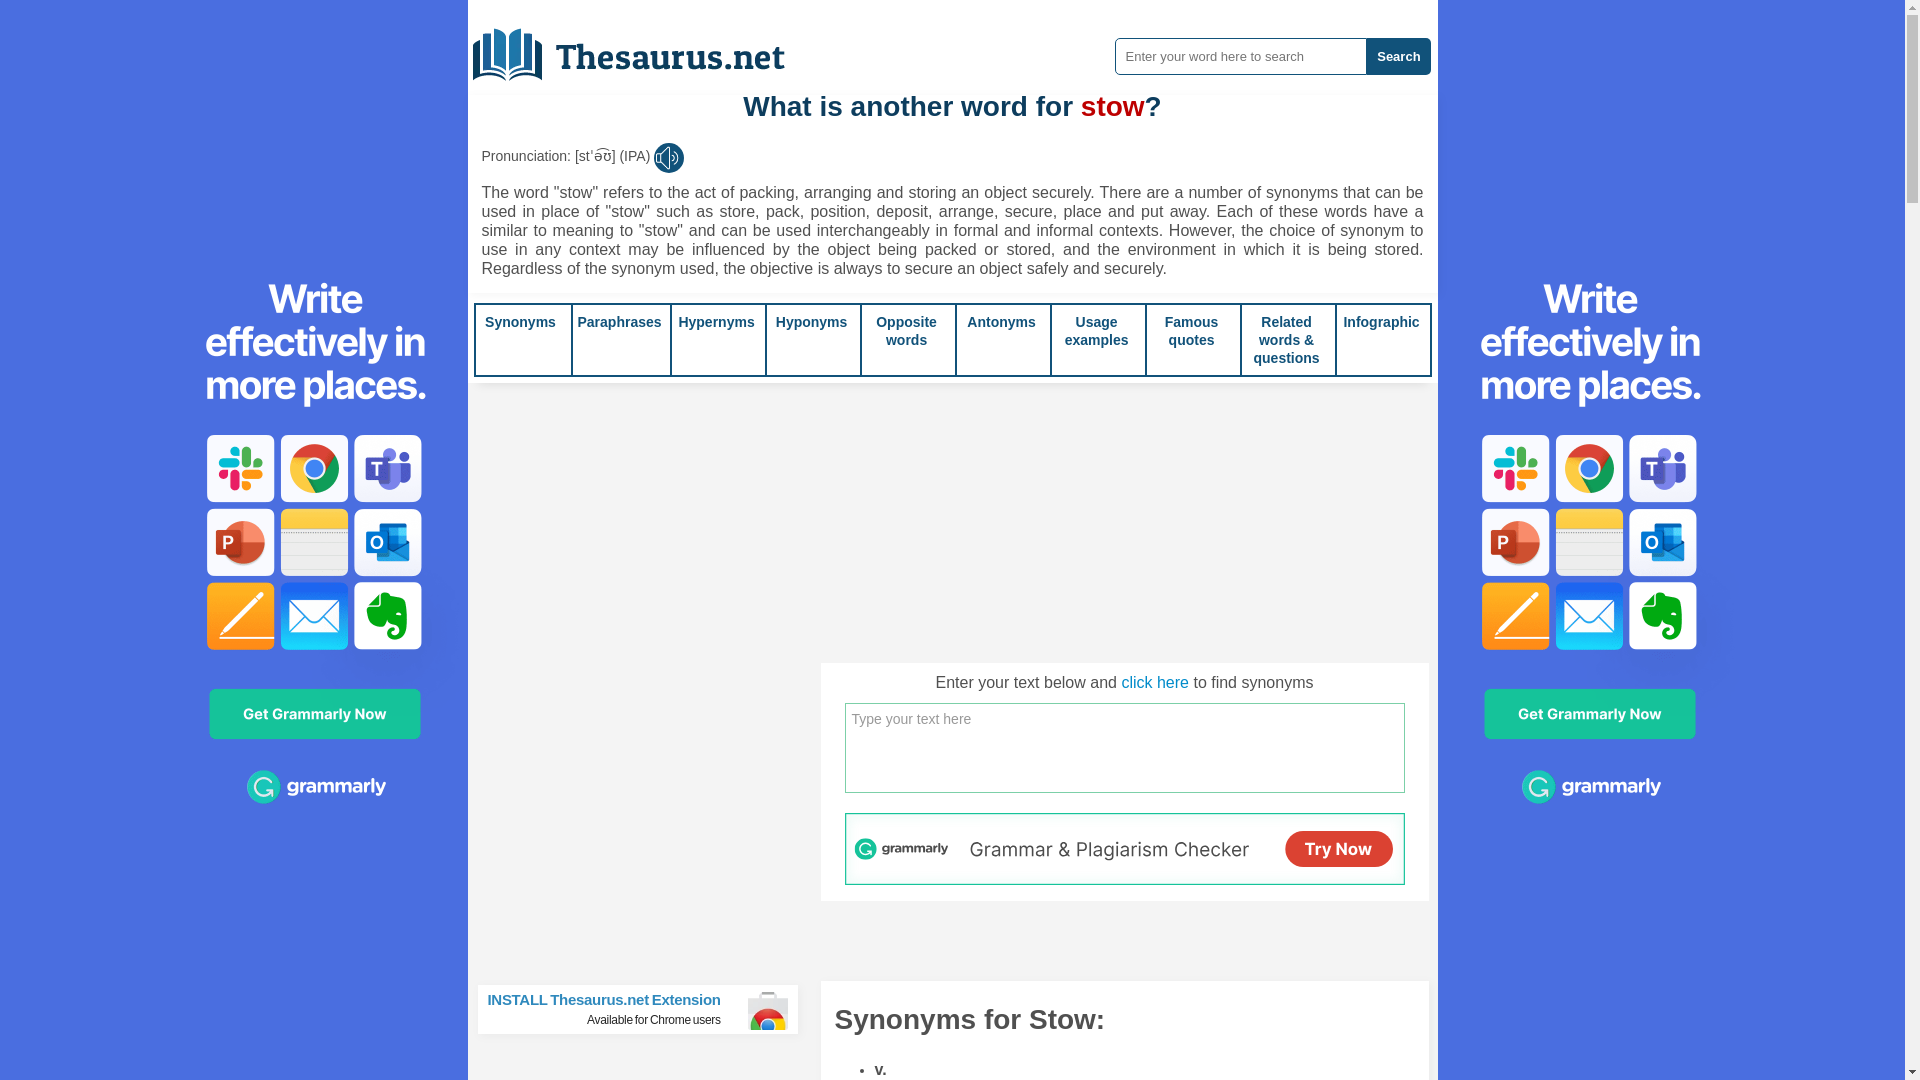 The width and height of the screenshot is (1920, 1080). Describe the element at coordinates (1096, 330) in the screenshot. I see `Search` at that location.